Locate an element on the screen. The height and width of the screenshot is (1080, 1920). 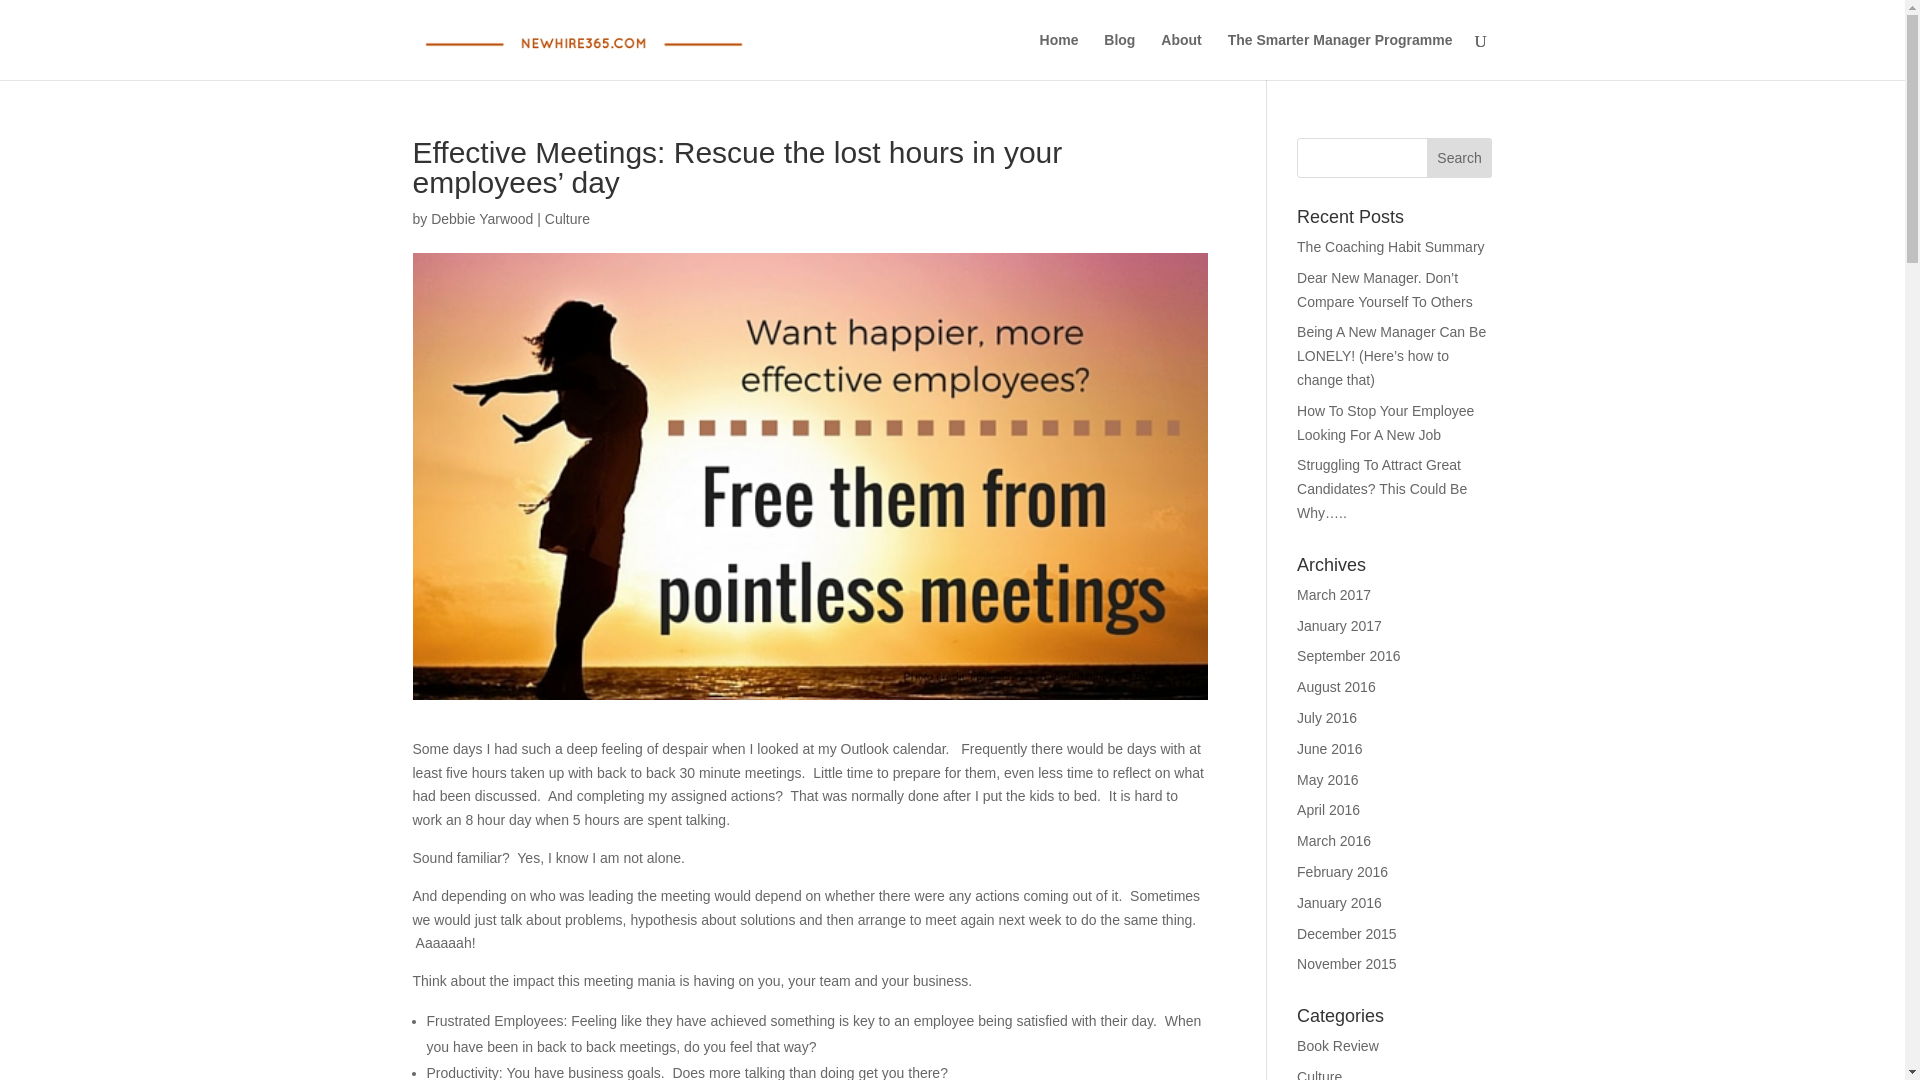
How To Stop Your Employee Looking For A New Job is located at coordinates (1386, 422).